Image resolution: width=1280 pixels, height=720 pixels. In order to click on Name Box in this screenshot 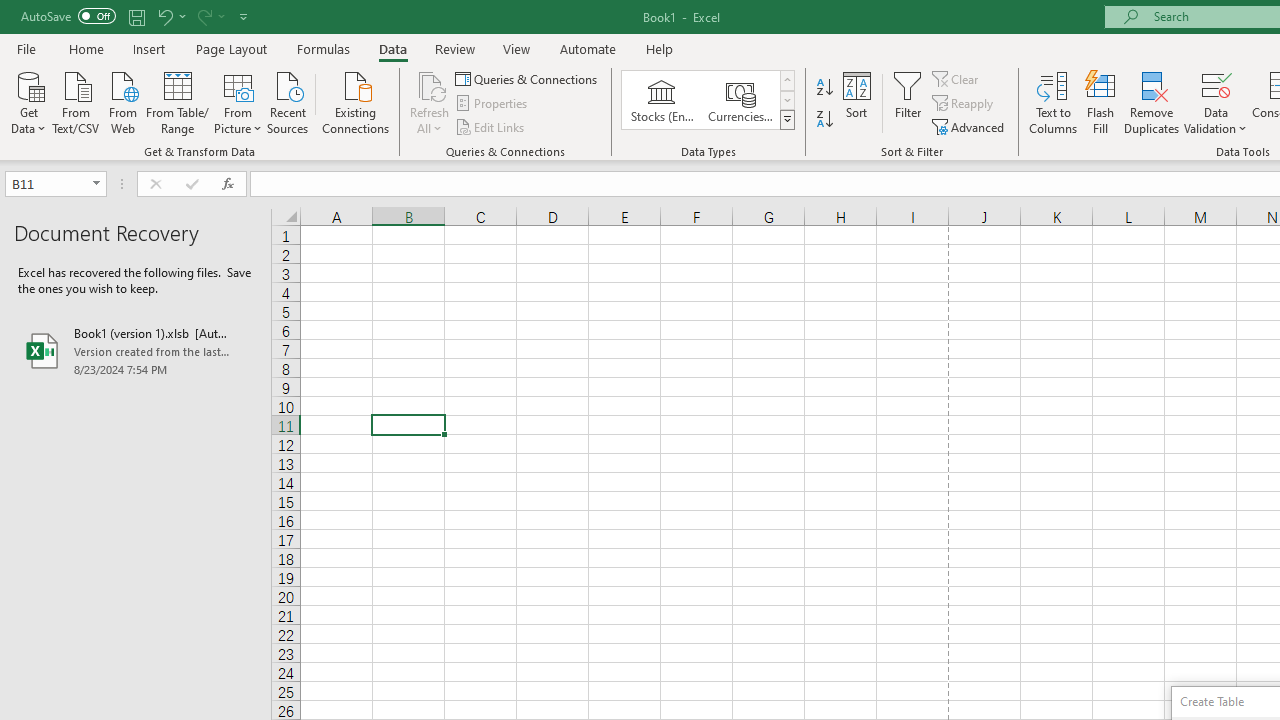, I will do `click(46, 183)`.